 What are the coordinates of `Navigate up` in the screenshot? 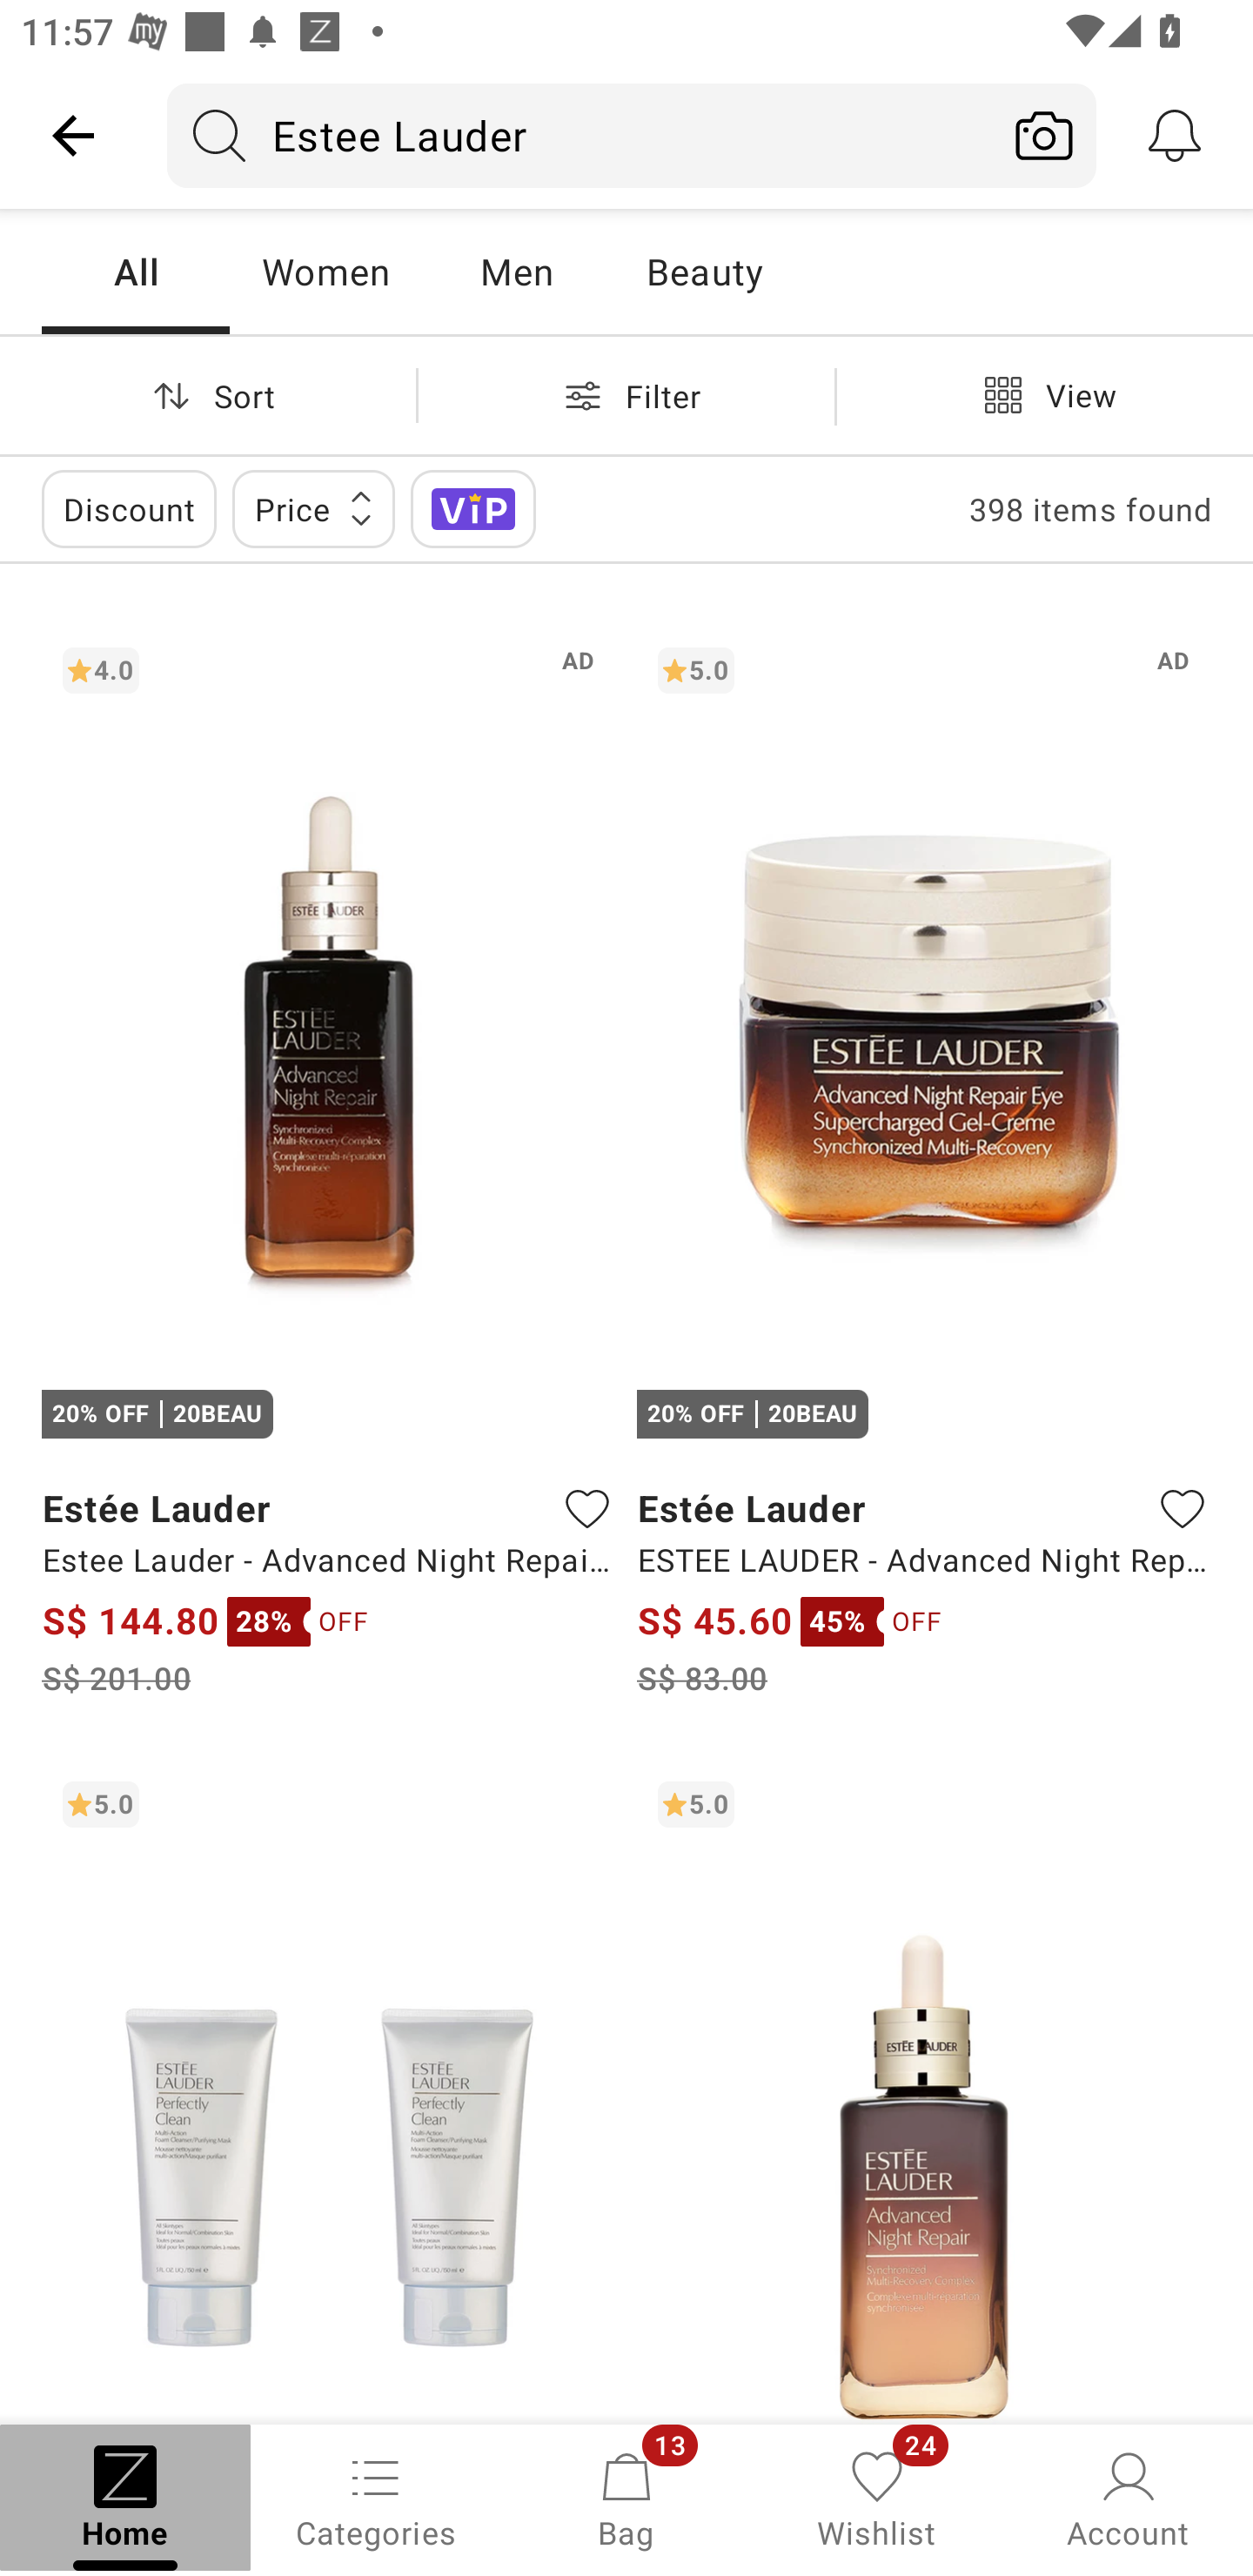 It's located at (73, 135).